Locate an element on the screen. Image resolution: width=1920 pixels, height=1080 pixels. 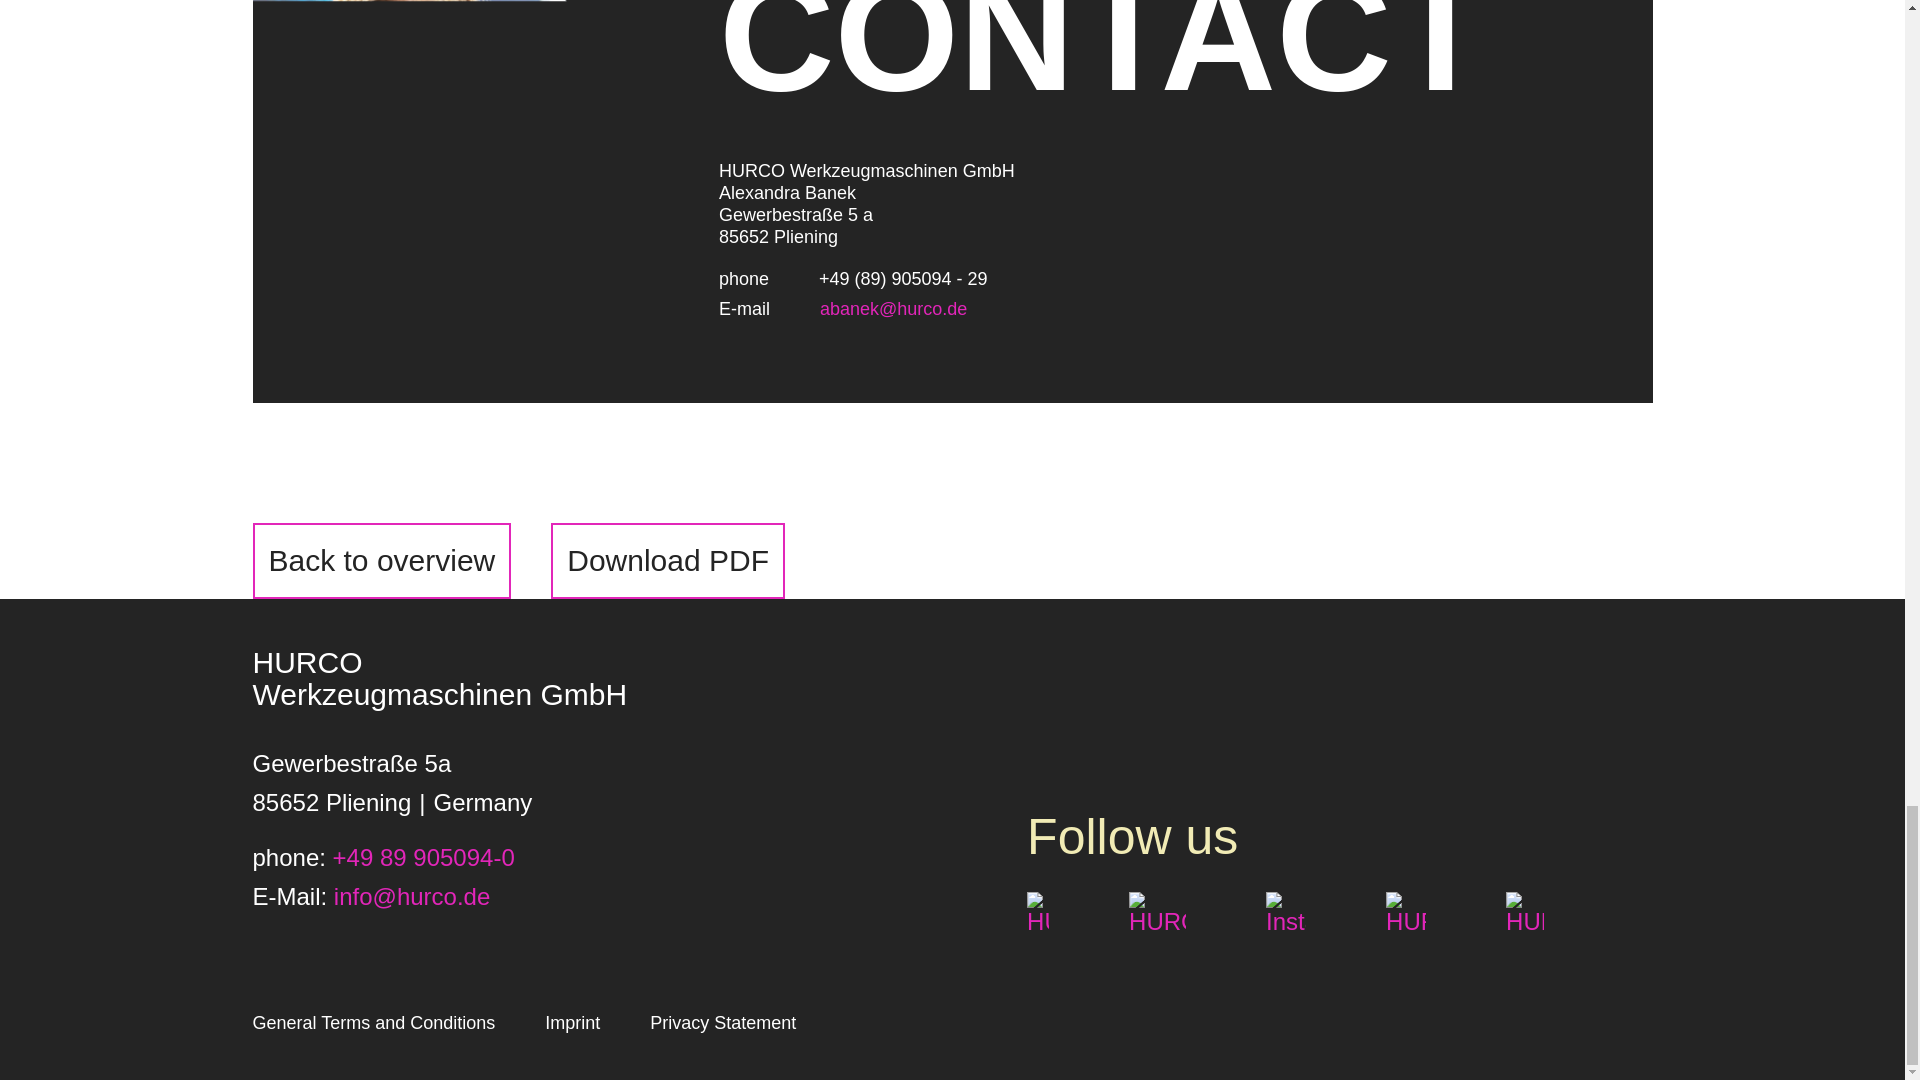
Instagram is located at coordinates (1285, 912).